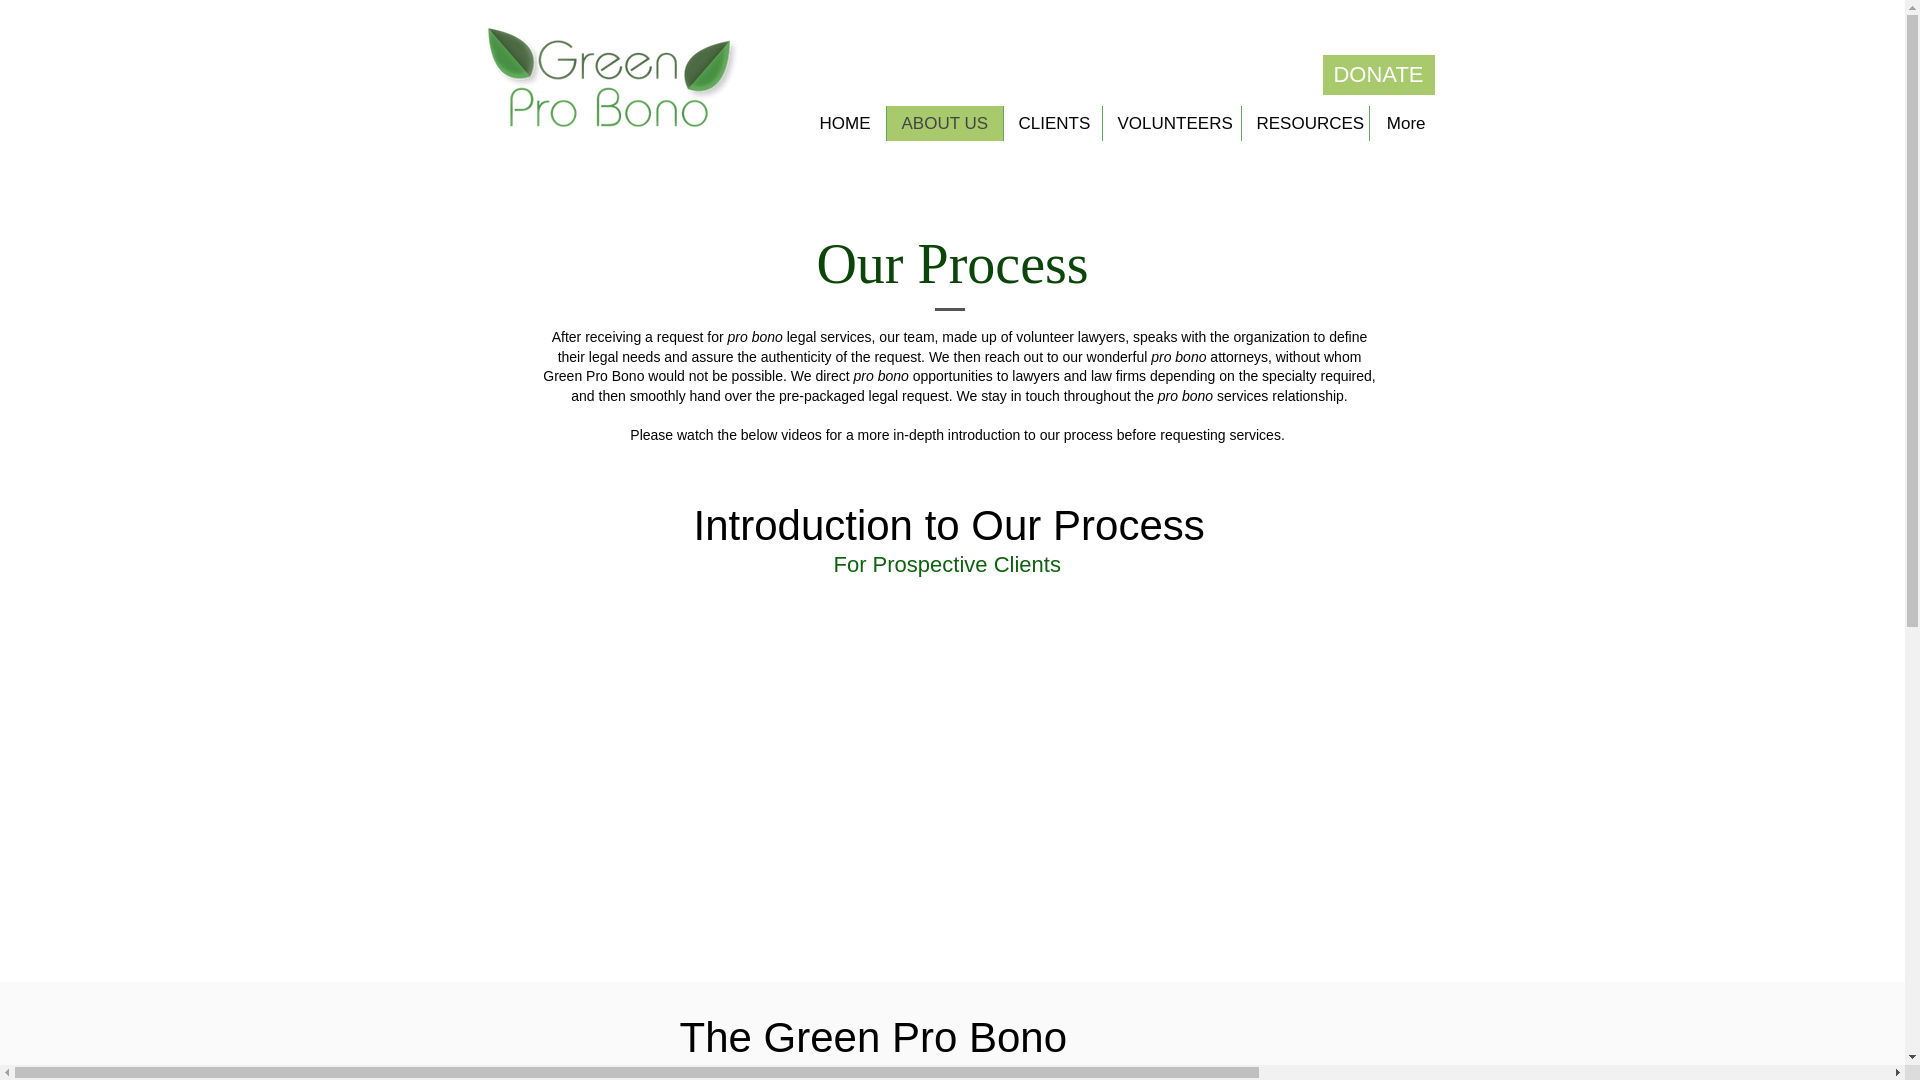 The height and width of the screenshot is (1080, 1920). I want to click on ABOUT US, so click(944, 123).